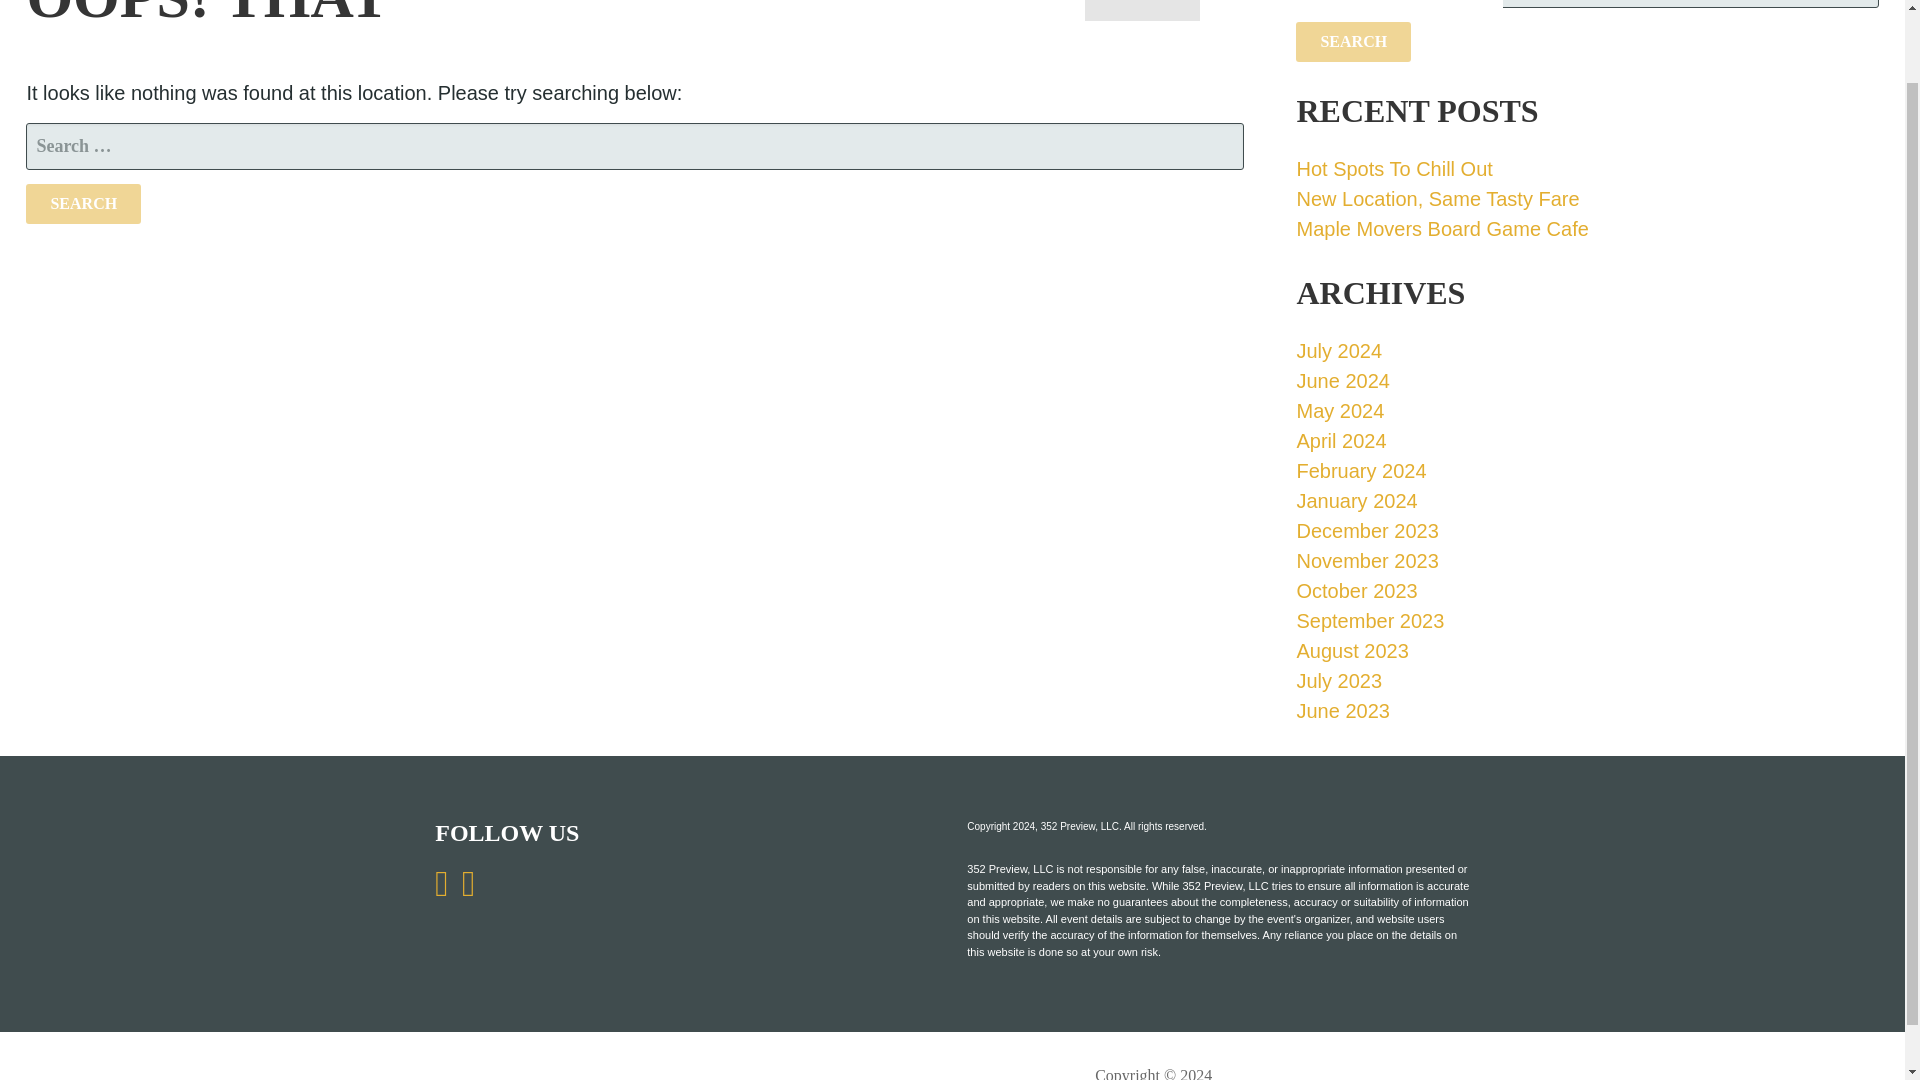 The image size is (1920, 1080). What do you see at coordinates (83, 202) in the screenshot?
I see `Search` at bounding box center [83, 202].